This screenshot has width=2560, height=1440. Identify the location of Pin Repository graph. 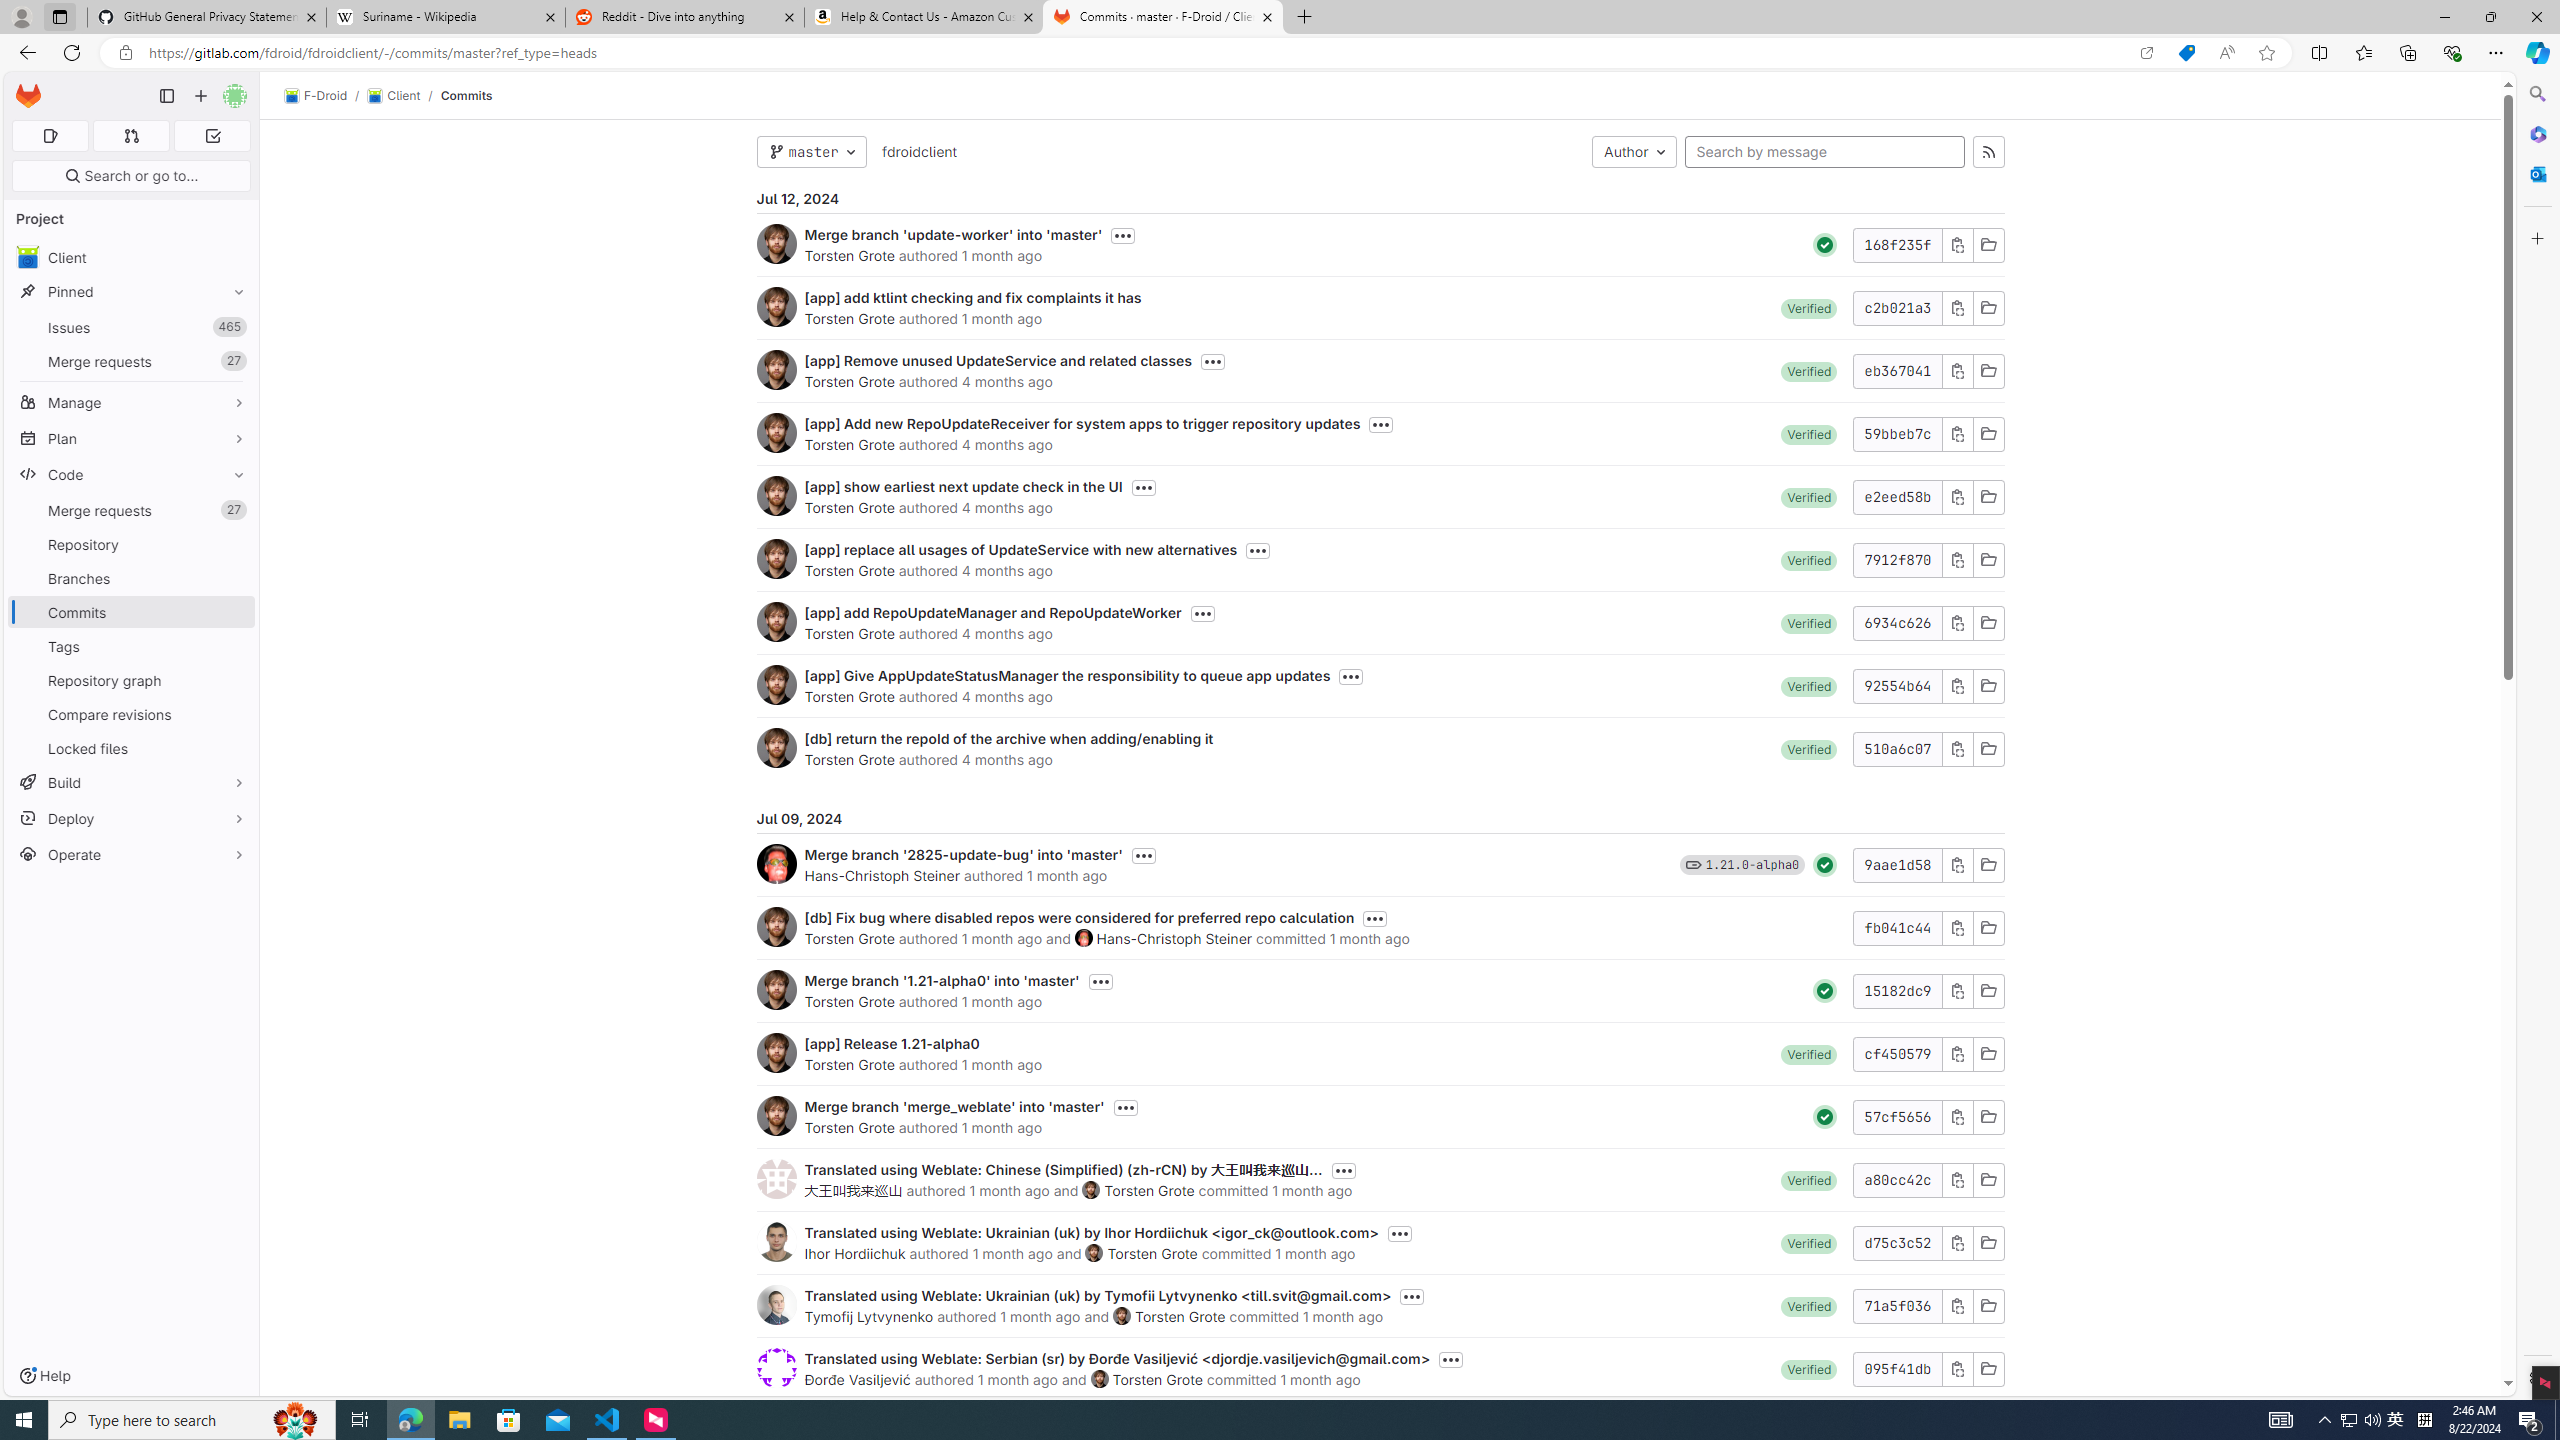
(234, 680).